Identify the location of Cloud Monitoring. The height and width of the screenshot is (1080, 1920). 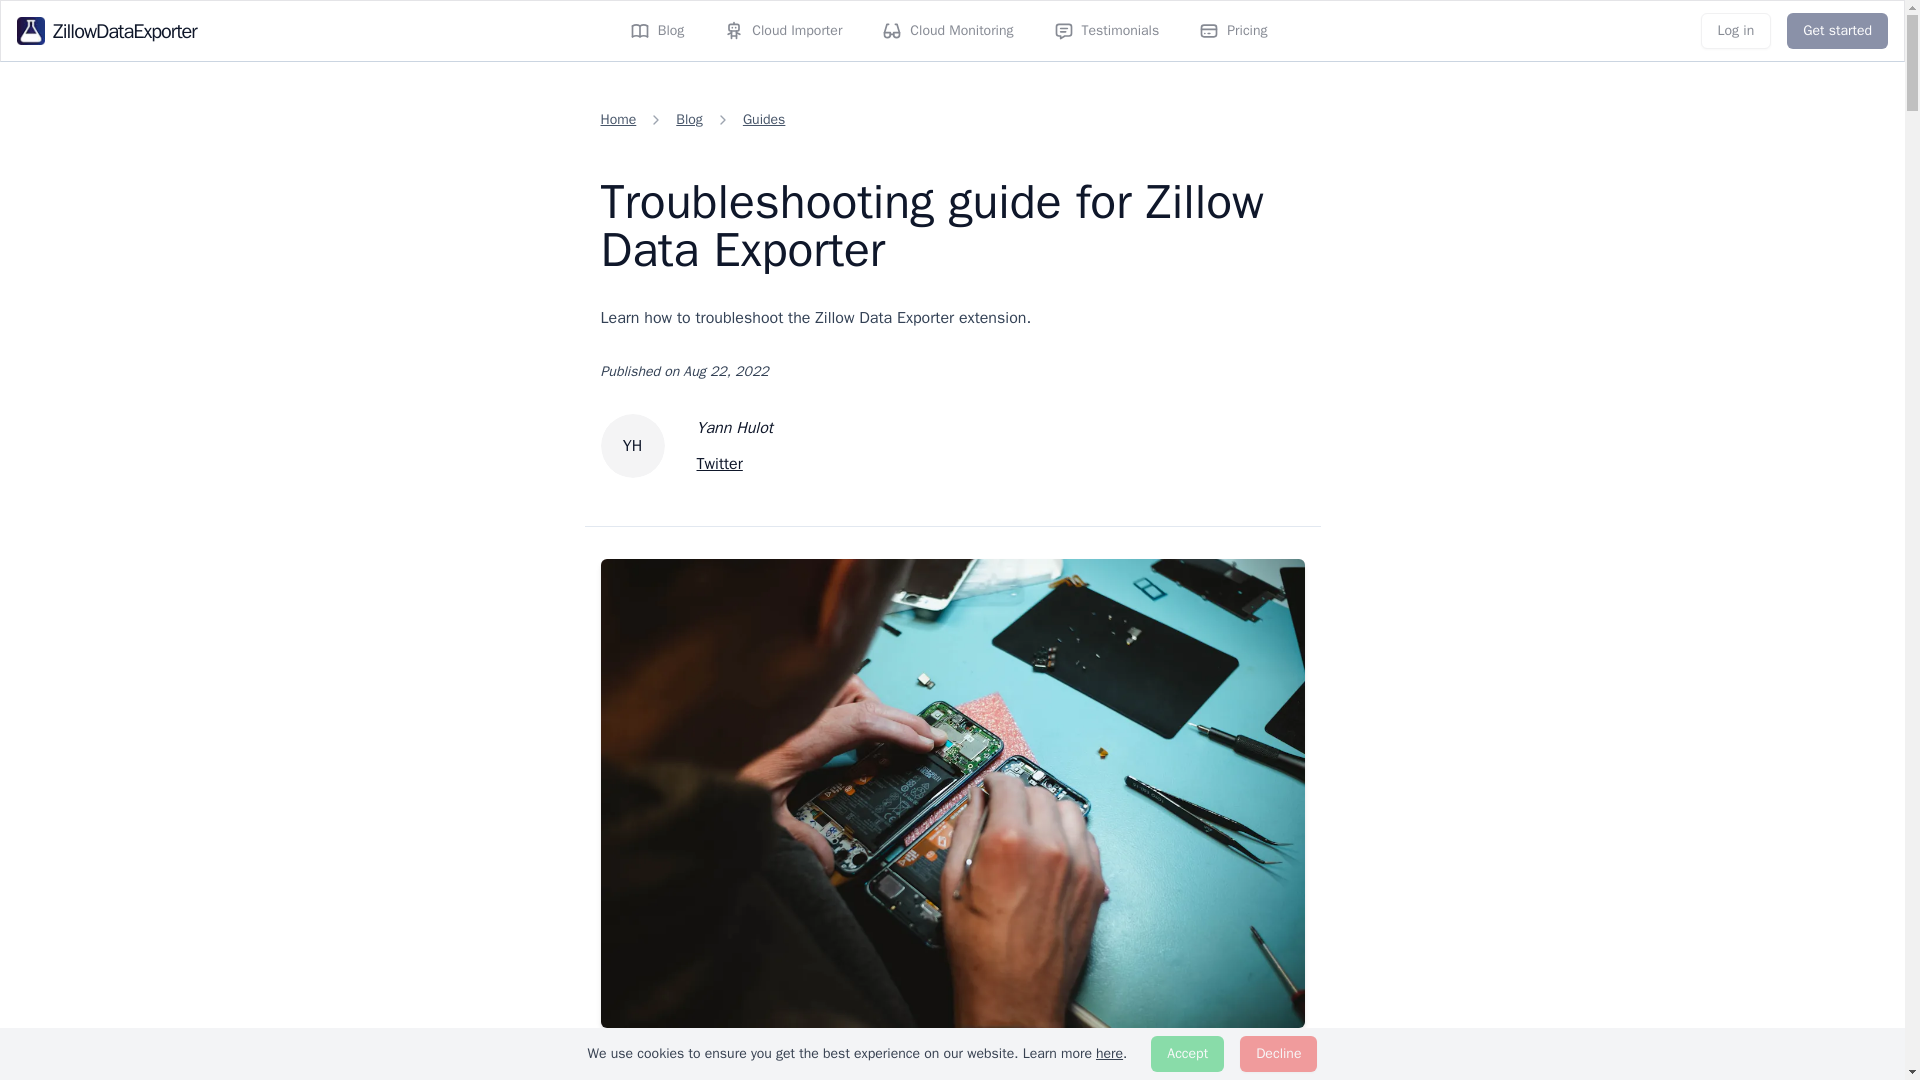
(947, 30).